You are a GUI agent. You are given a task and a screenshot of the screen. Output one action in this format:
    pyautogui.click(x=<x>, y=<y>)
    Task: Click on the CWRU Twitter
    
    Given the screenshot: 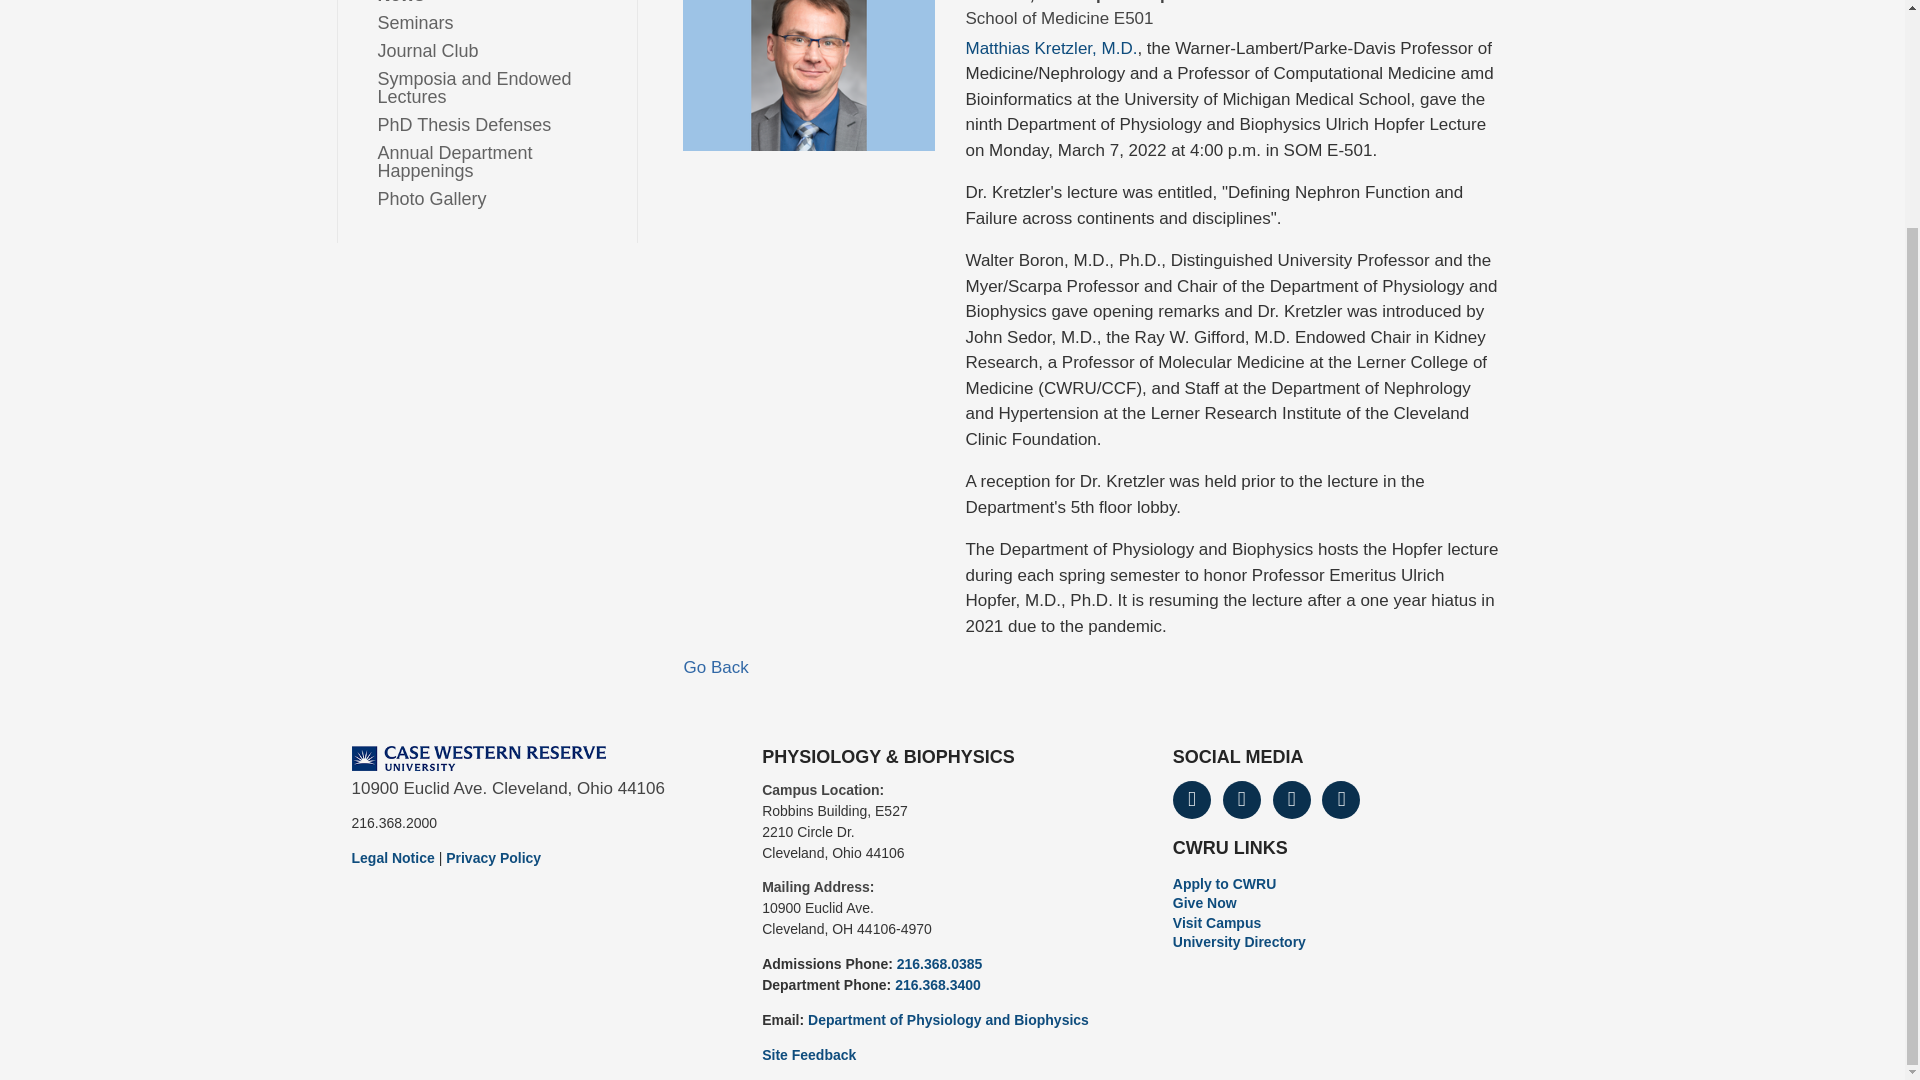 What is the action you would take?
    pyautogui.click(x=1242, y=799)
    